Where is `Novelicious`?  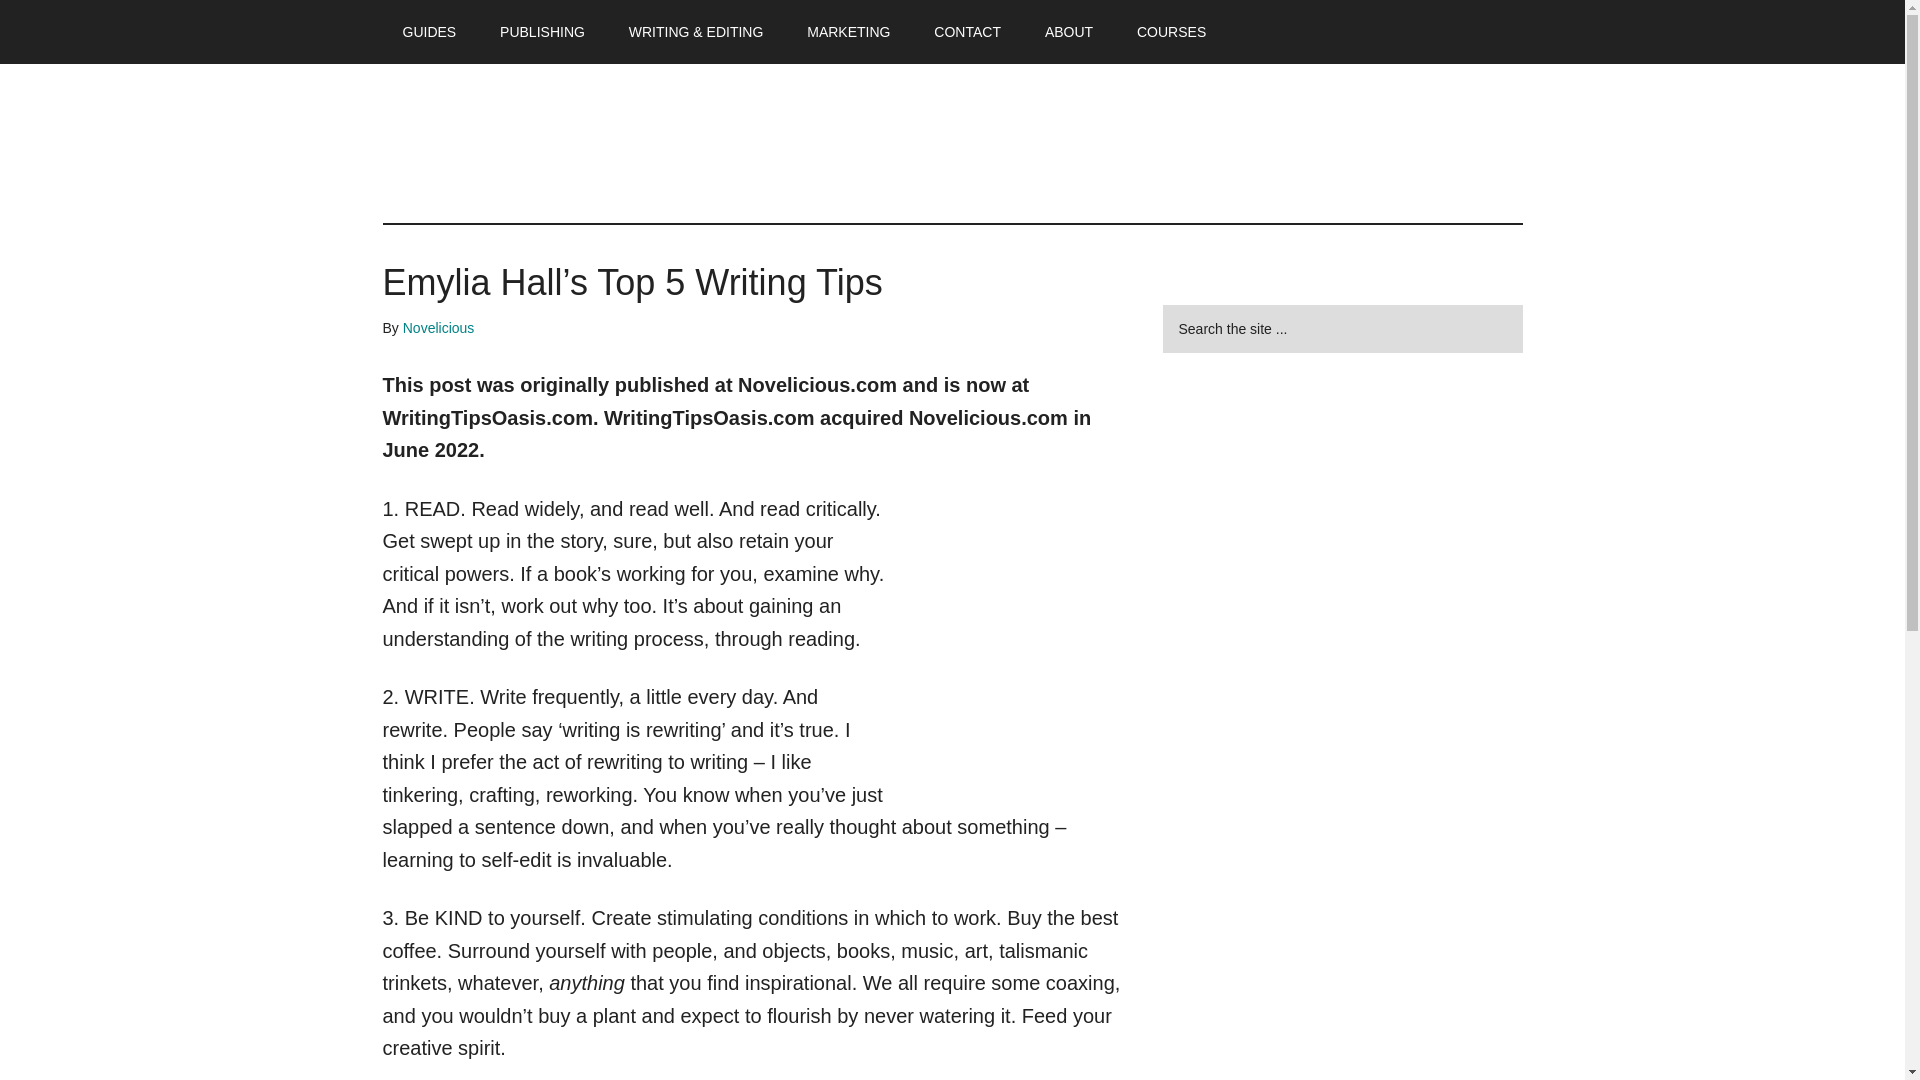 Novelicious is located at coordinates (438, 327).